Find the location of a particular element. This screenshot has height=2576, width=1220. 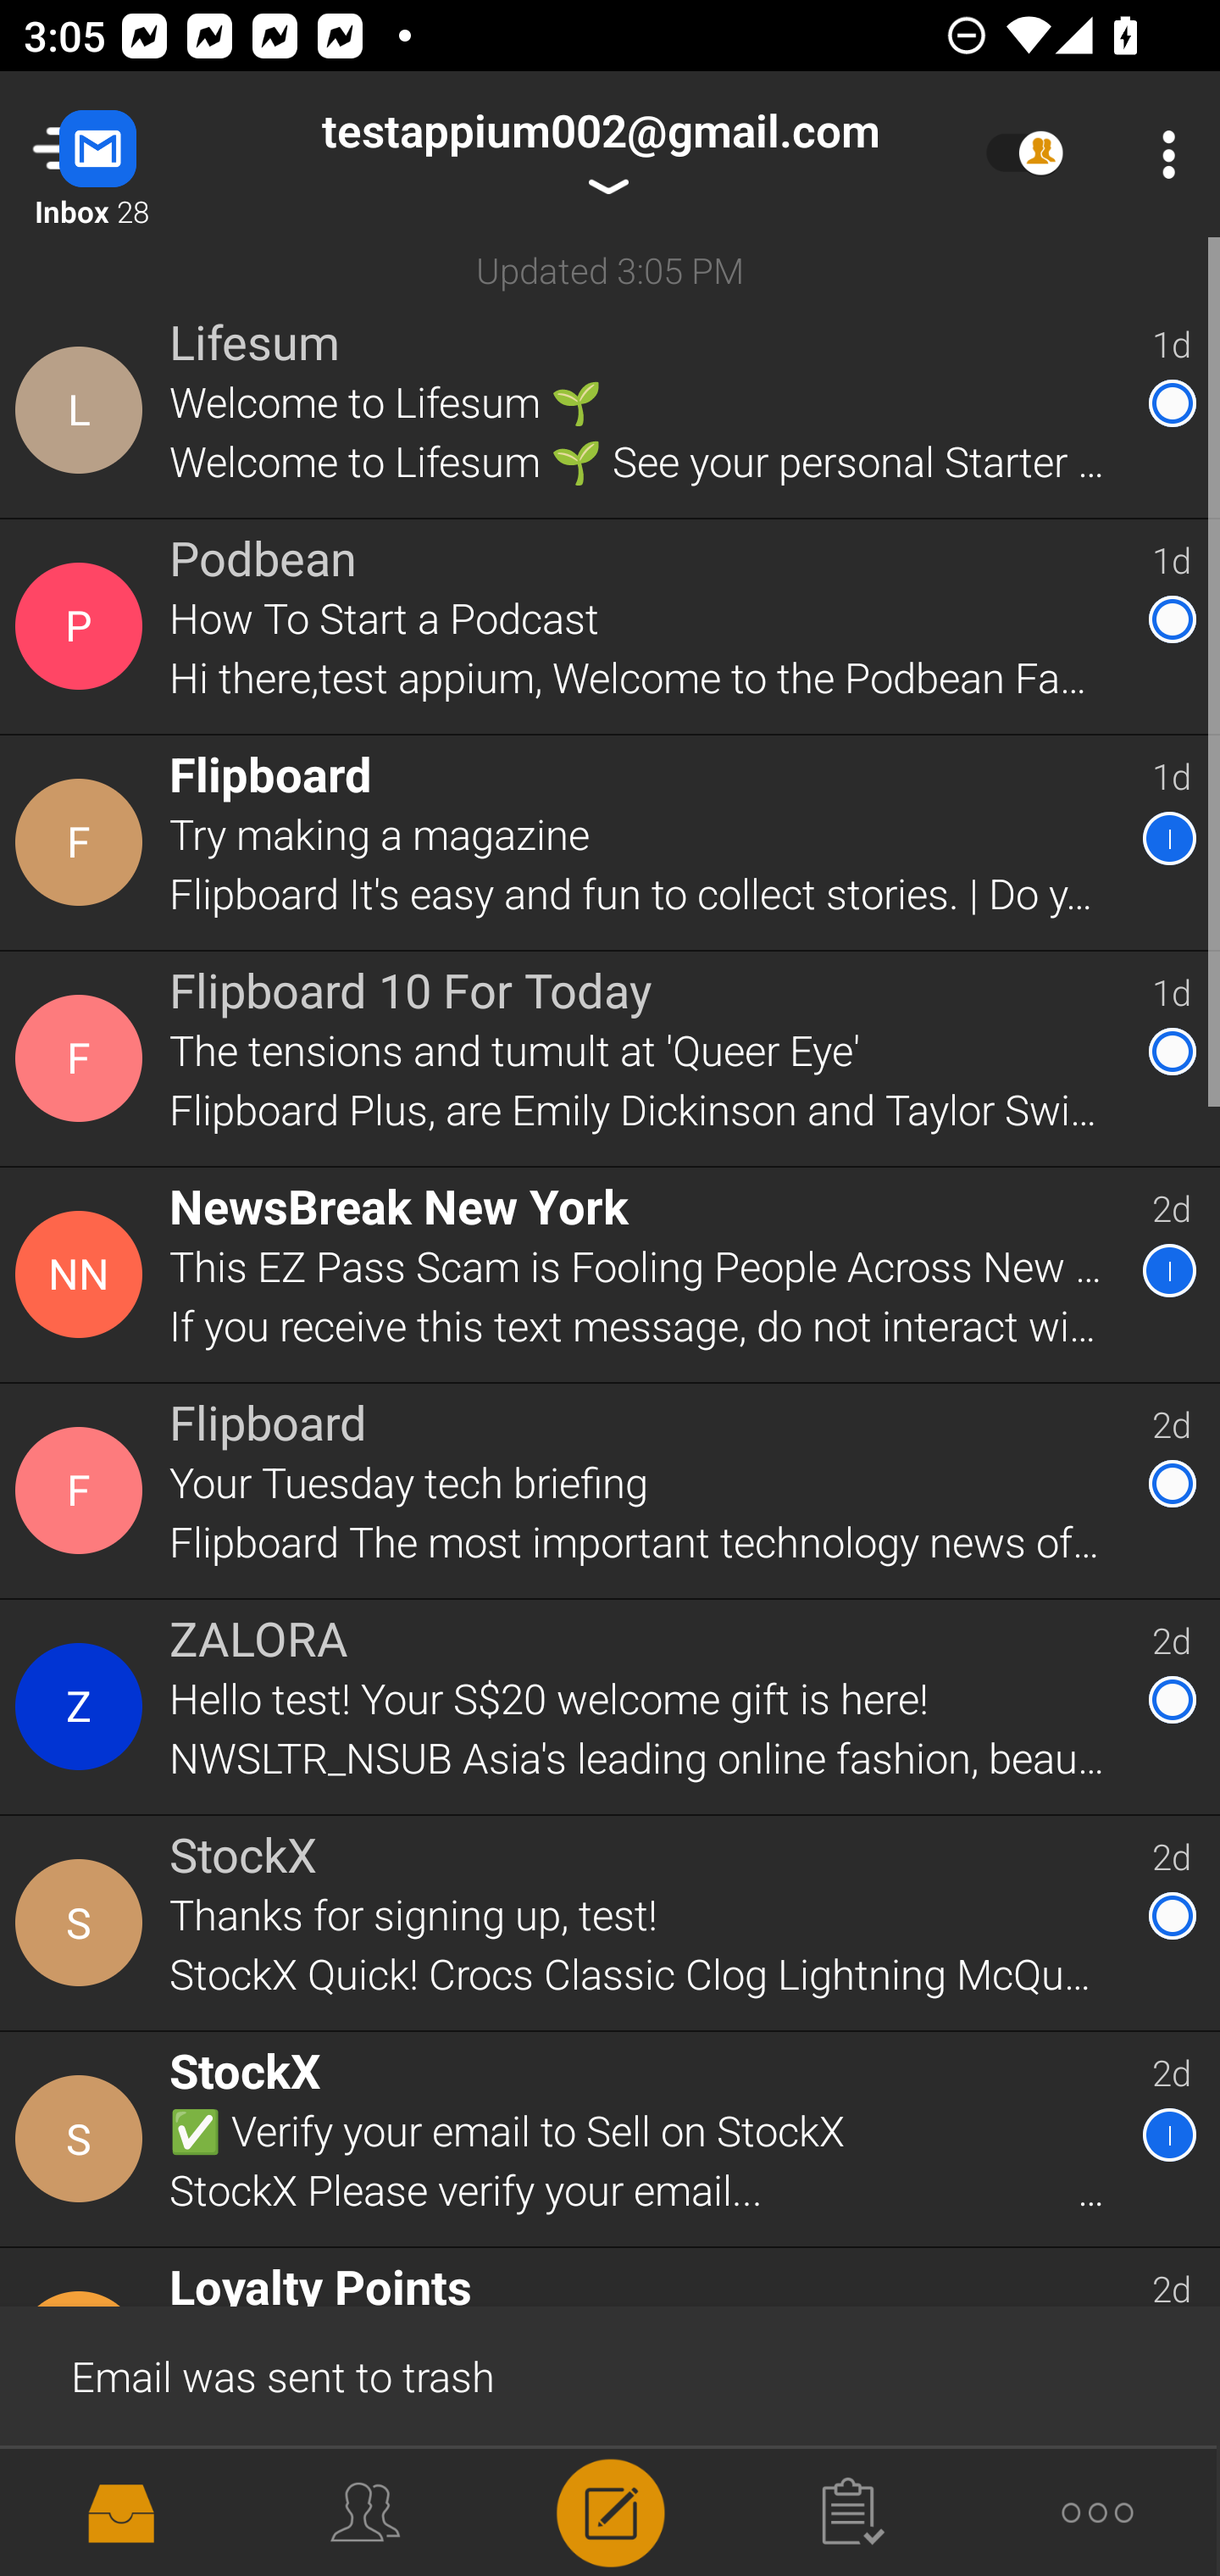

Contact Details is located at coordinates (83, 1923).